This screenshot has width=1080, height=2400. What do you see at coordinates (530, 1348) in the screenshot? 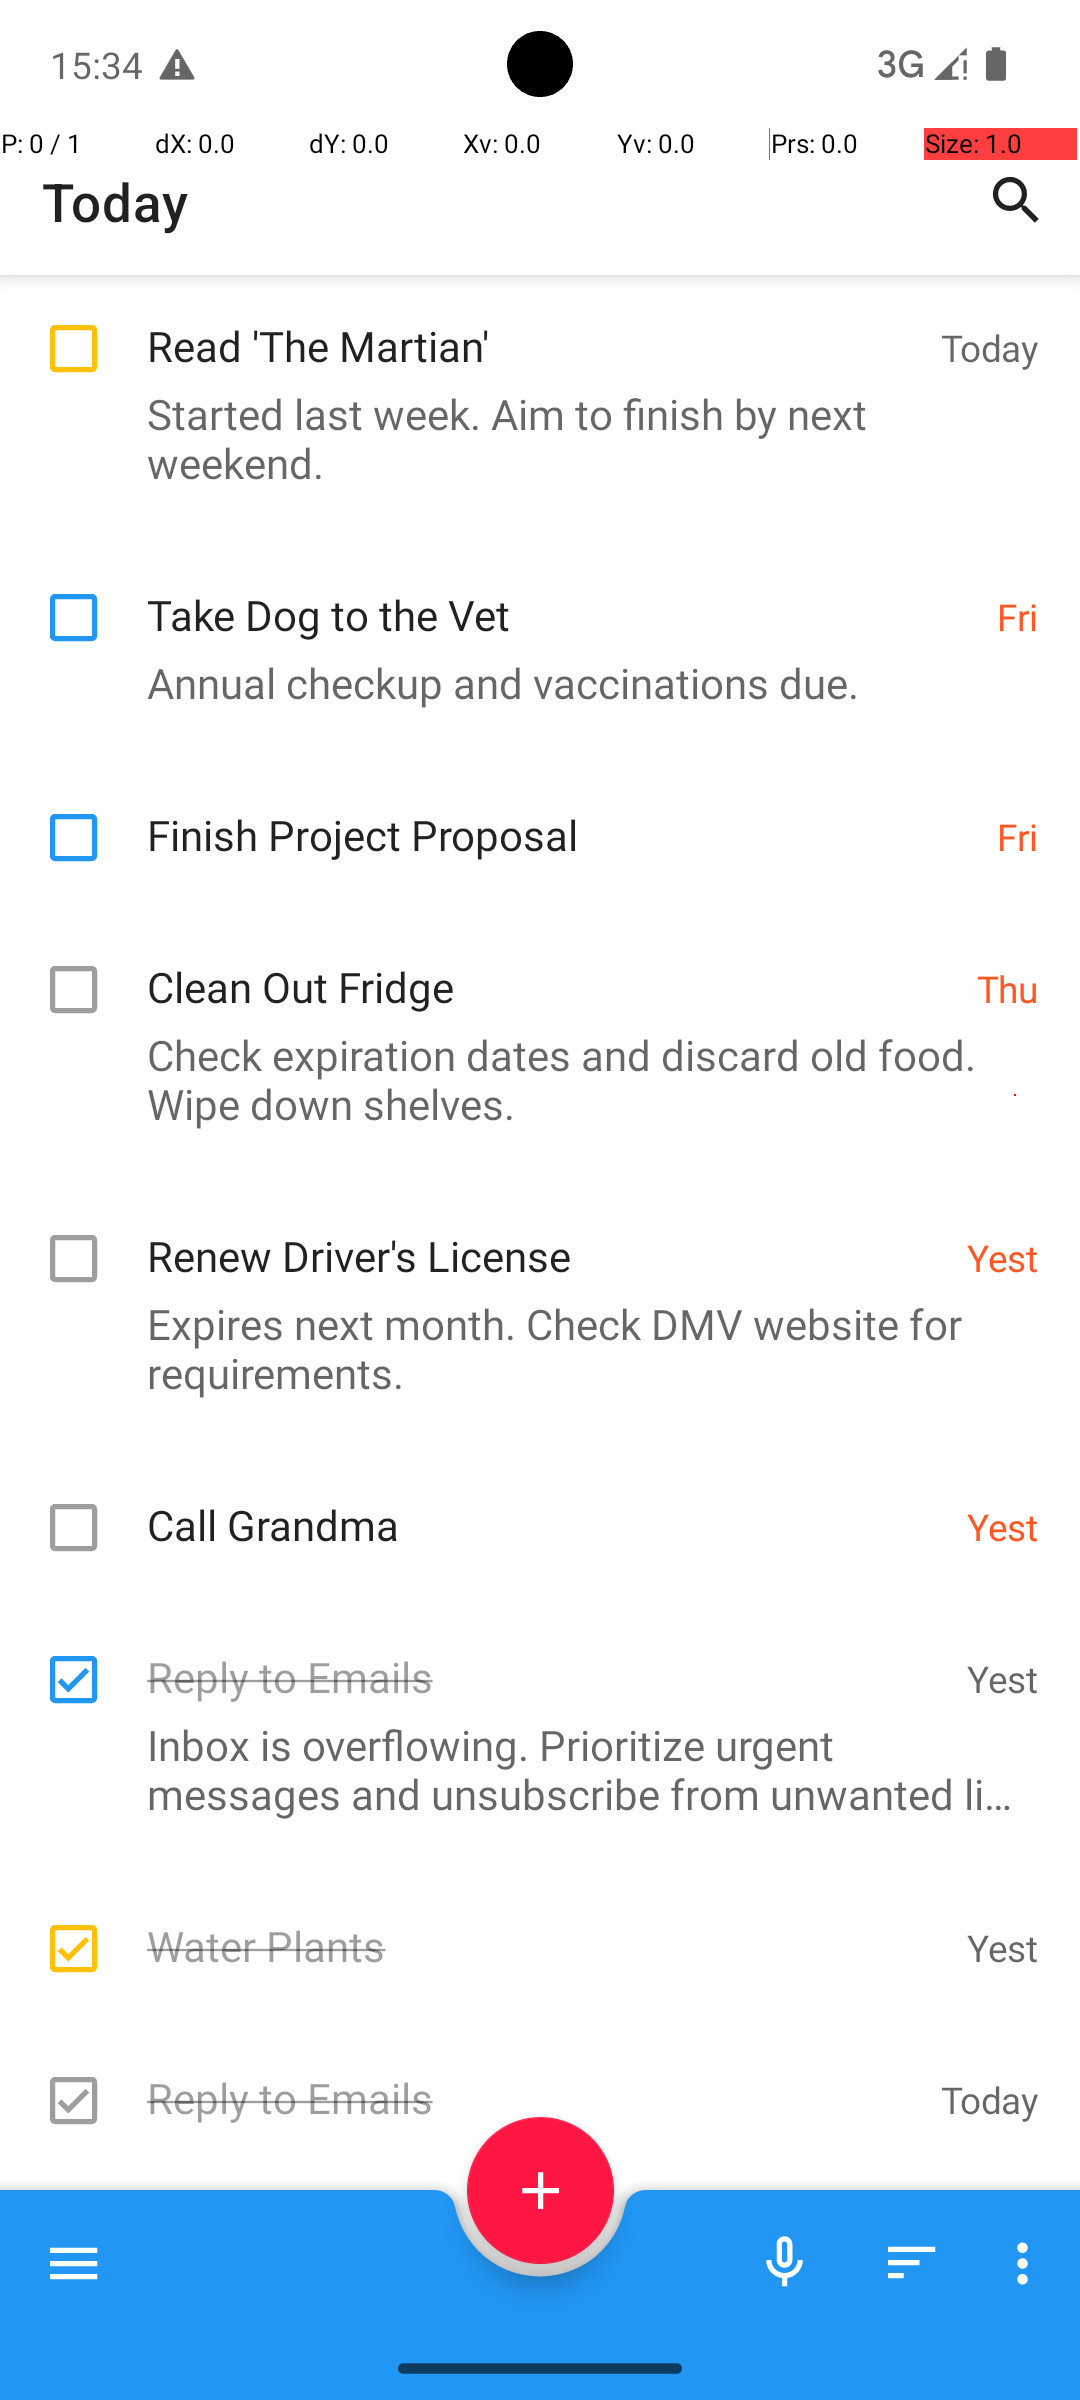
I see `Expires next month. Check DMV website for requirements.` at bounding box center [530, 1348].